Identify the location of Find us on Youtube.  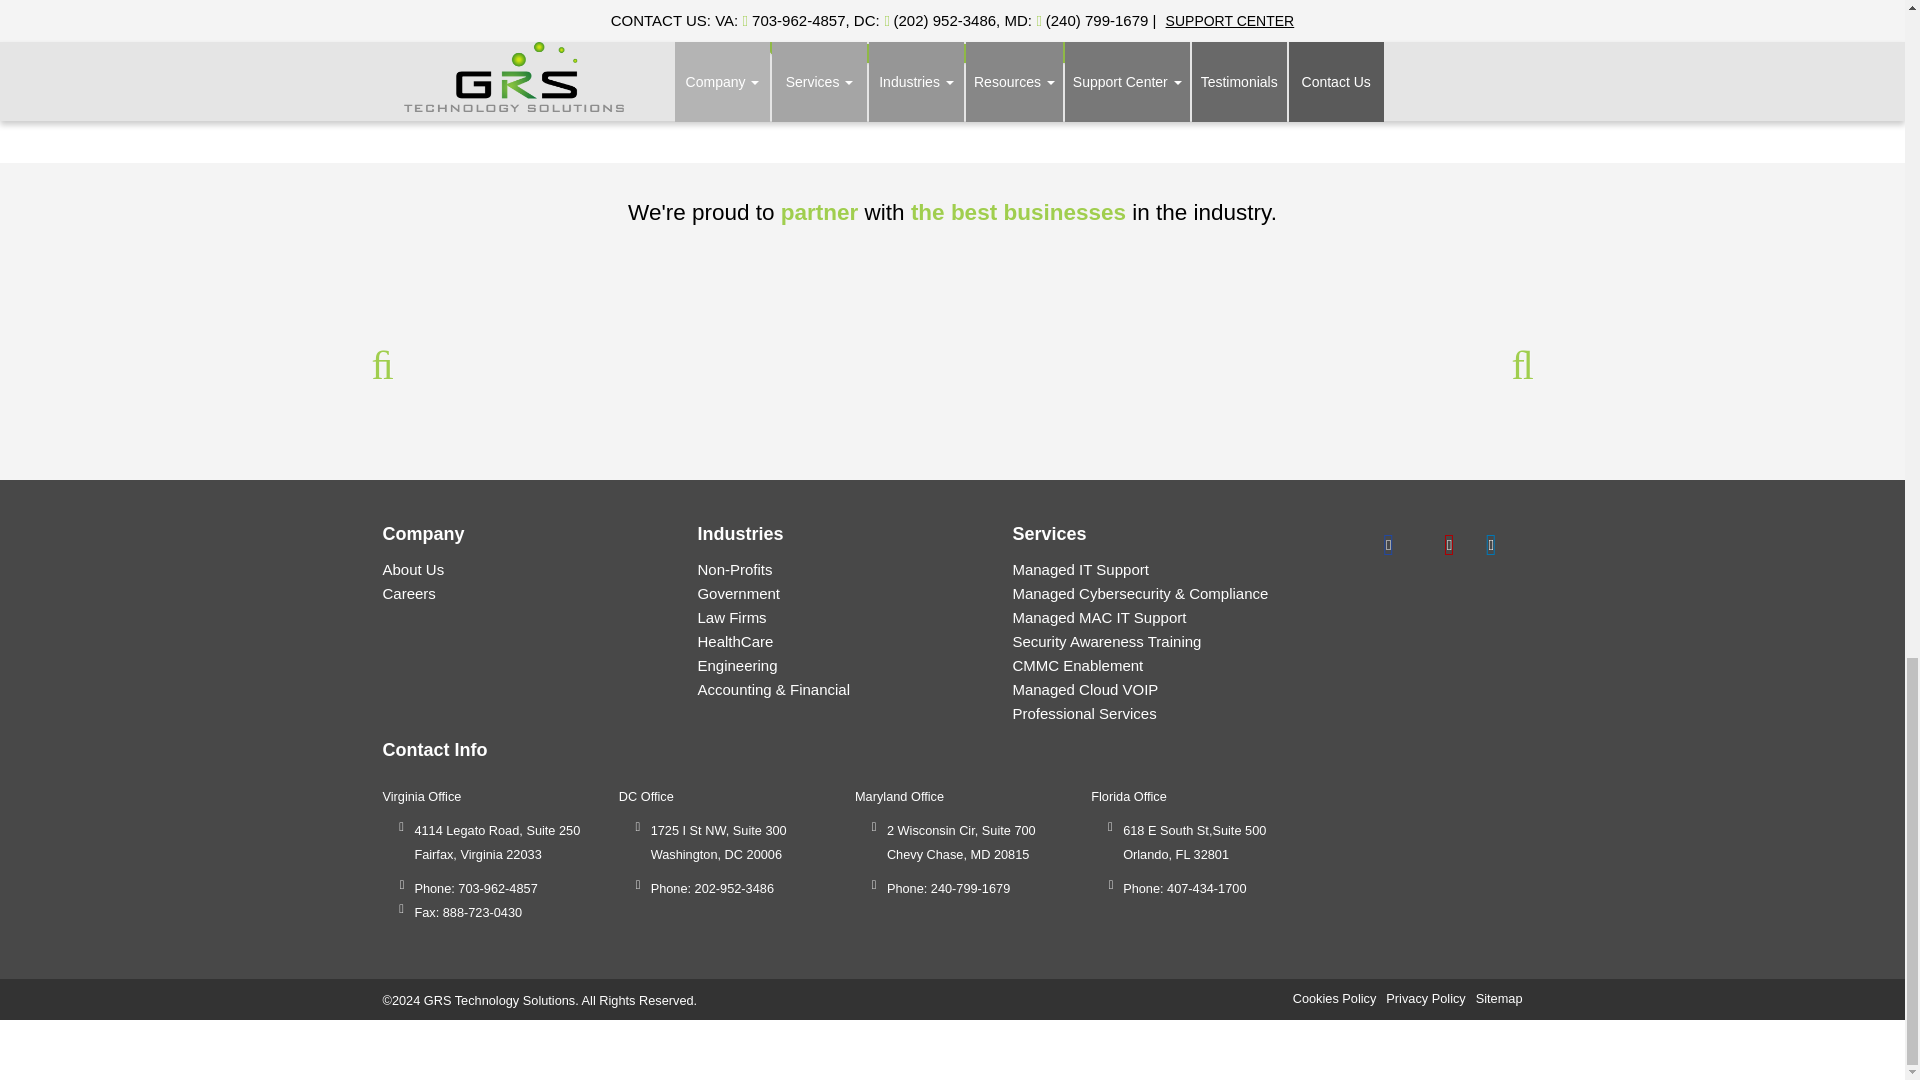
(1449, 542).